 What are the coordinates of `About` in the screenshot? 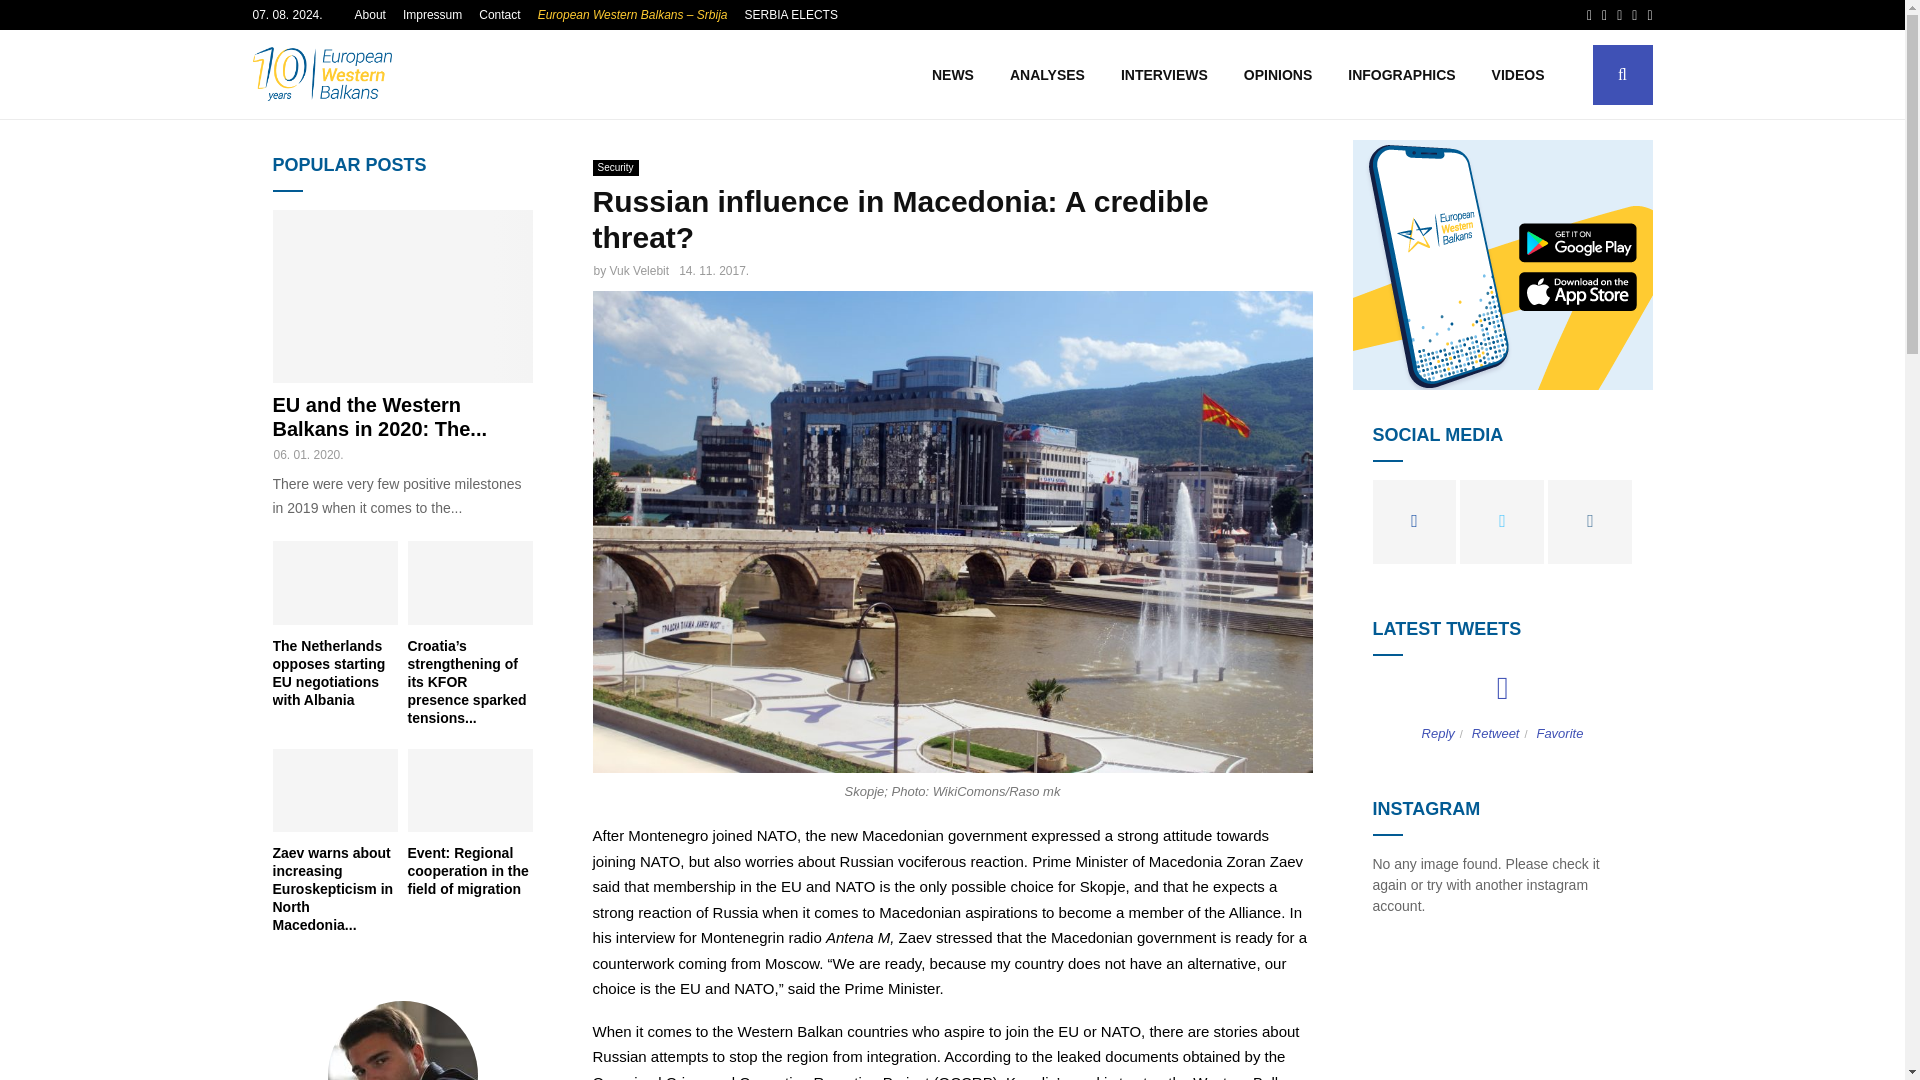 It's located at (370, 15).